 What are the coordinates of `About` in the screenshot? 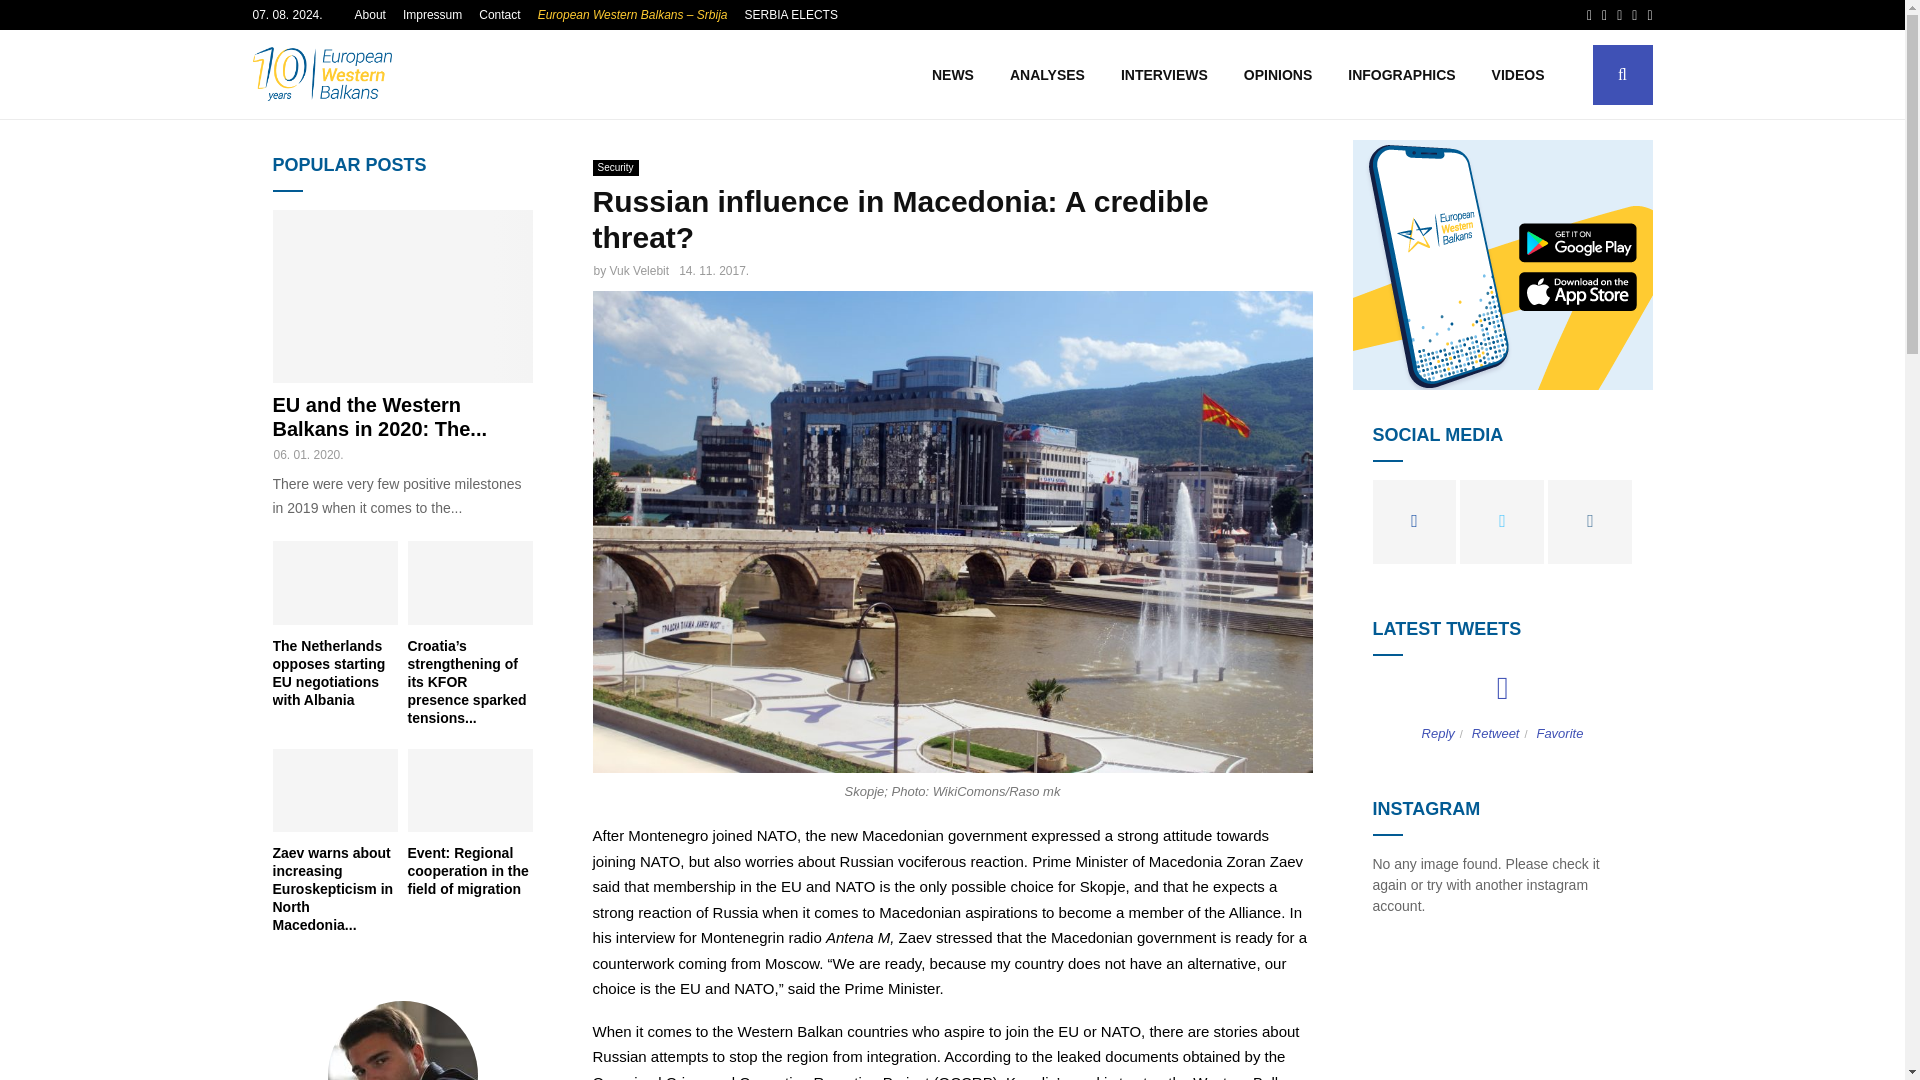 It's located at (370, 15).